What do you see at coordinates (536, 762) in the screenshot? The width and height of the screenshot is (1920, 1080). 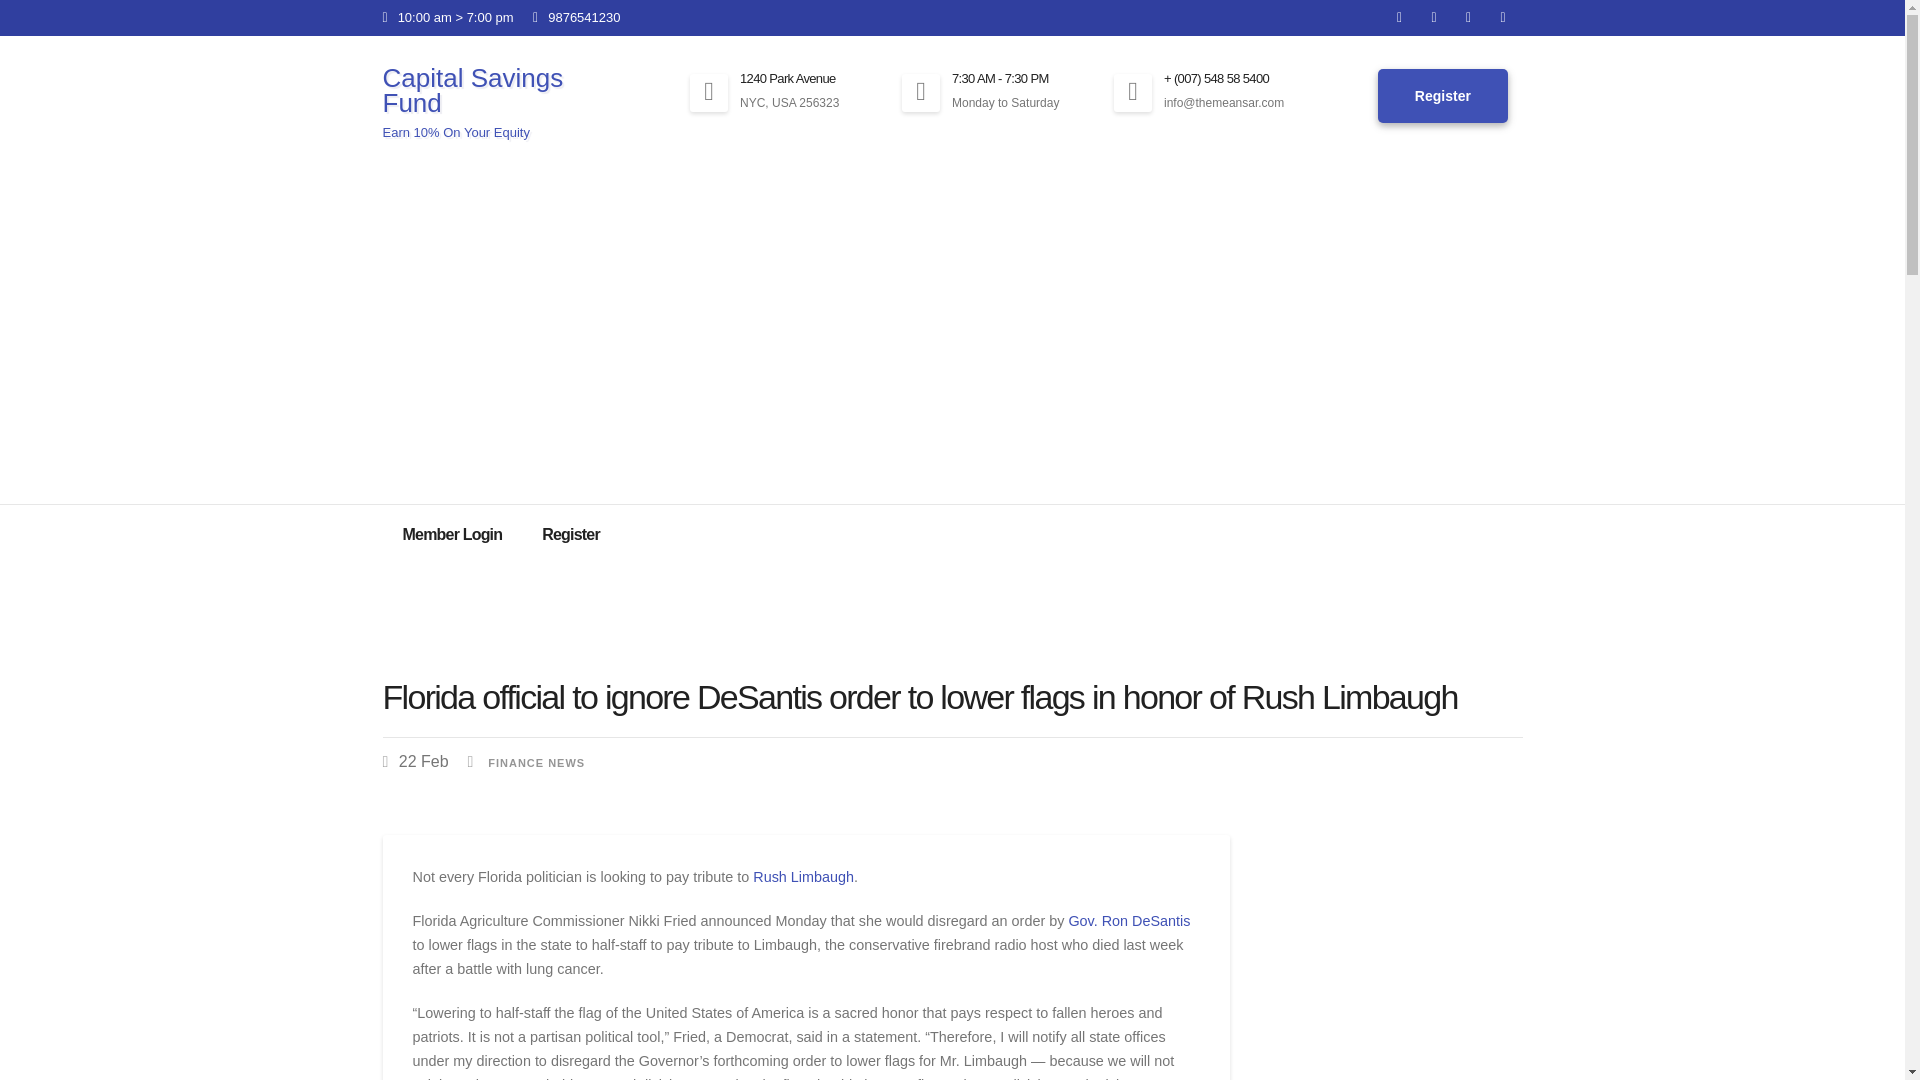 I see `FINANCE NEWS` at bounding box center [536, 762].